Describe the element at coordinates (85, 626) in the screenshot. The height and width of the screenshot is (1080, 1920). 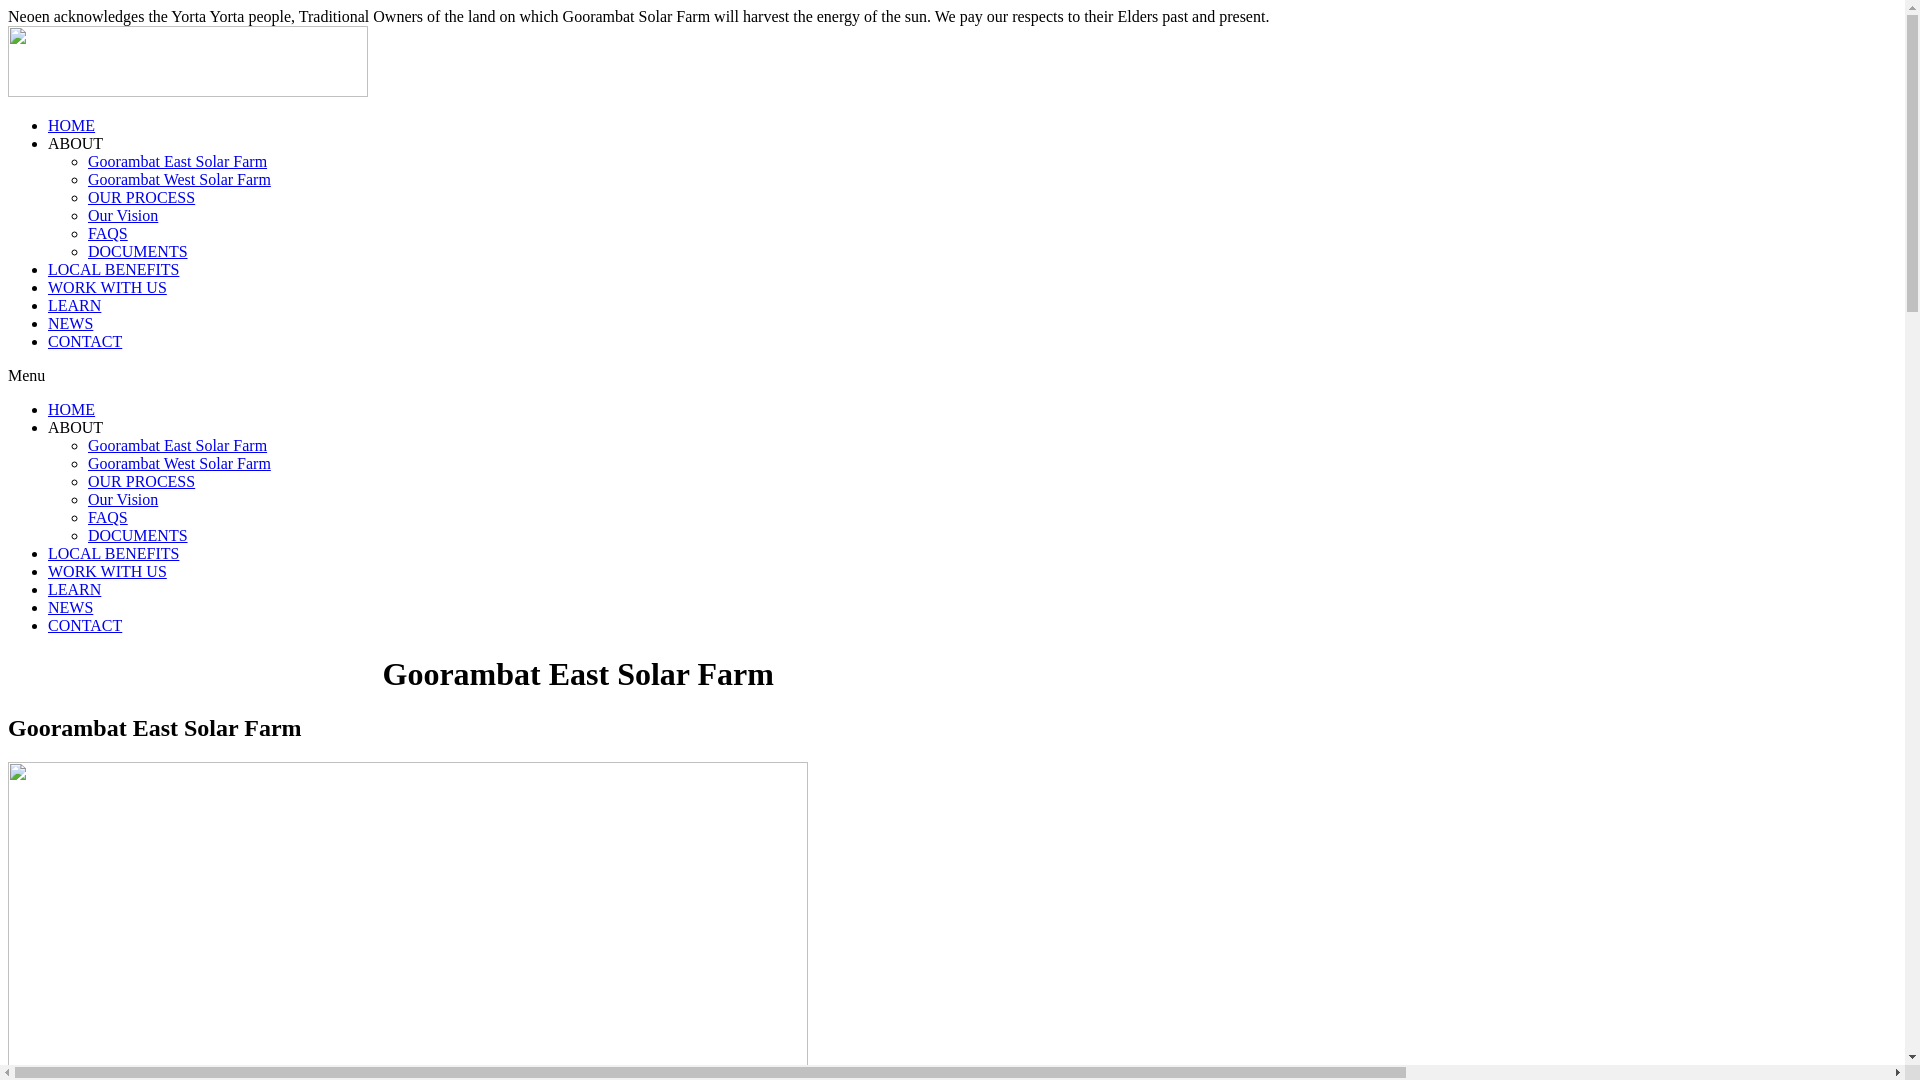
I see `CONTACT` at that location.